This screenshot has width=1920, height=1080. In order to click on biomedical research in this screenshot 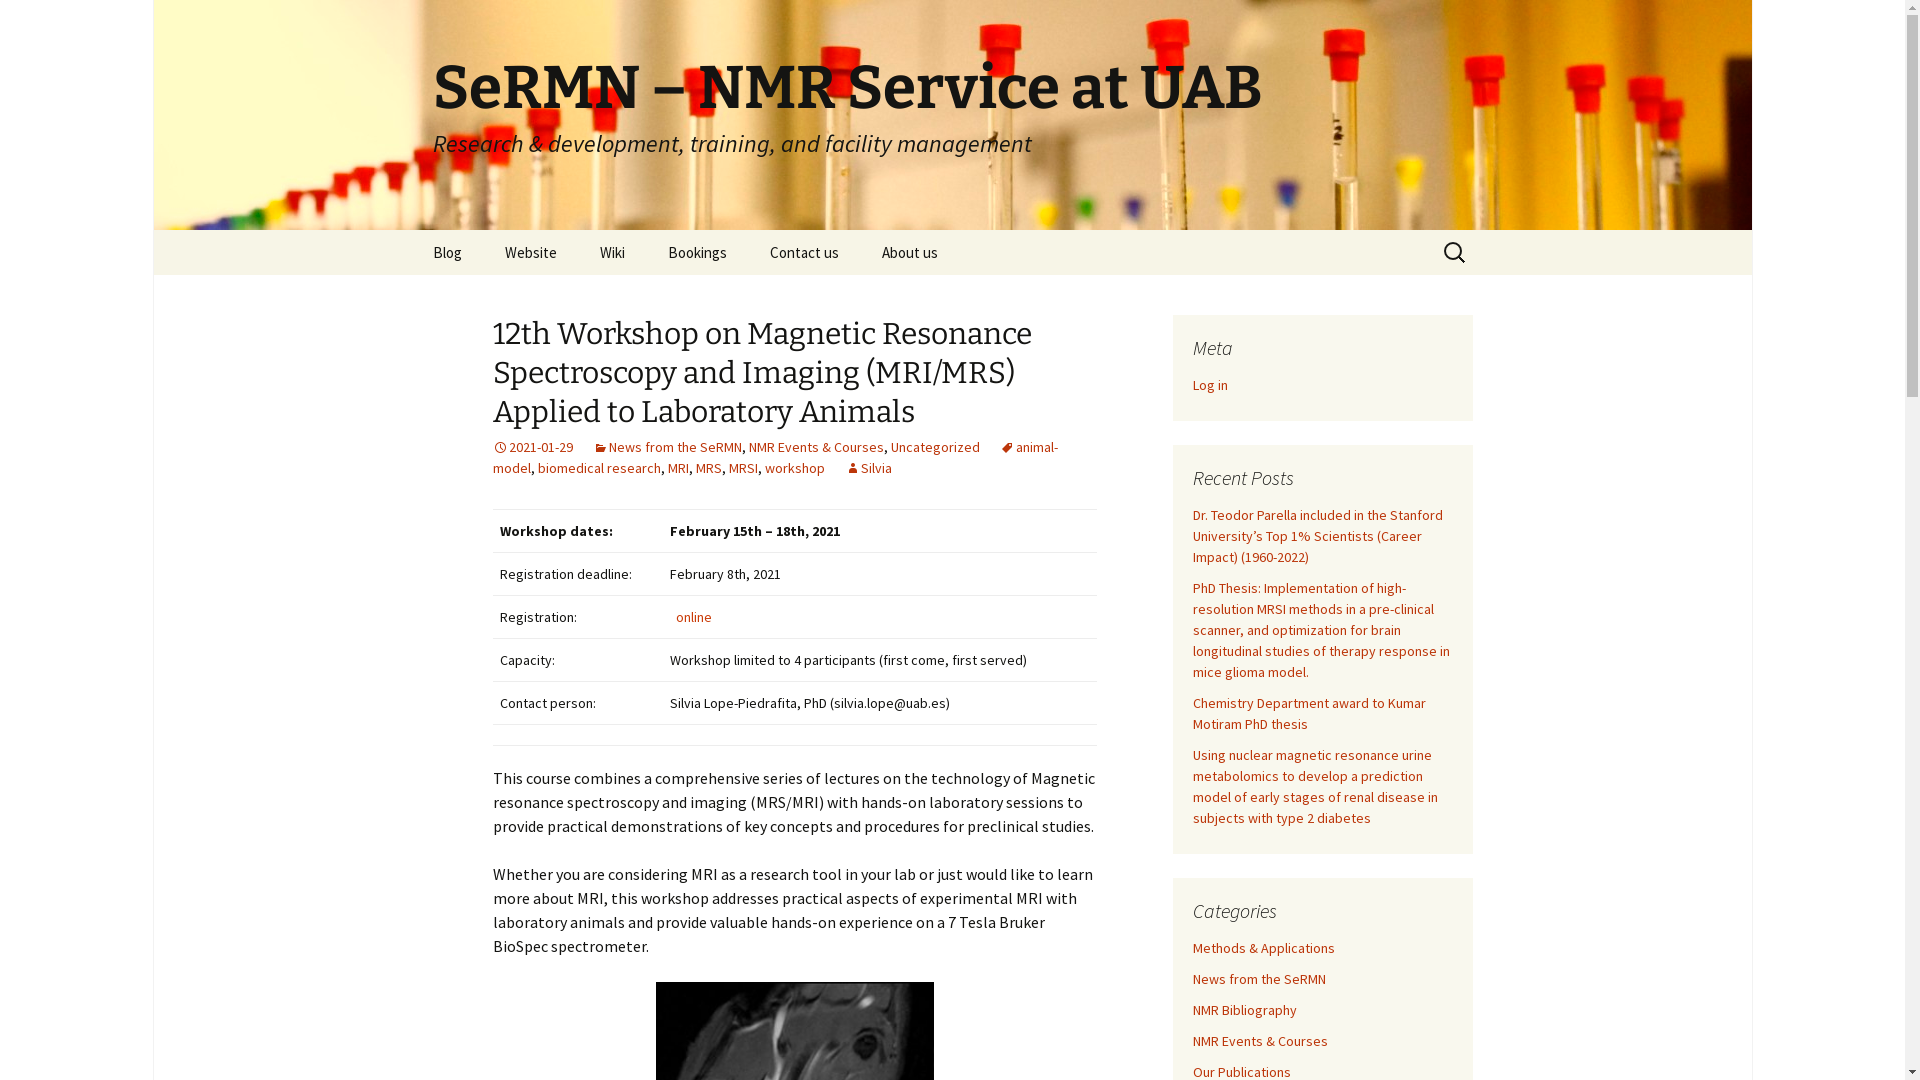, I will do `click(600, 468)`.